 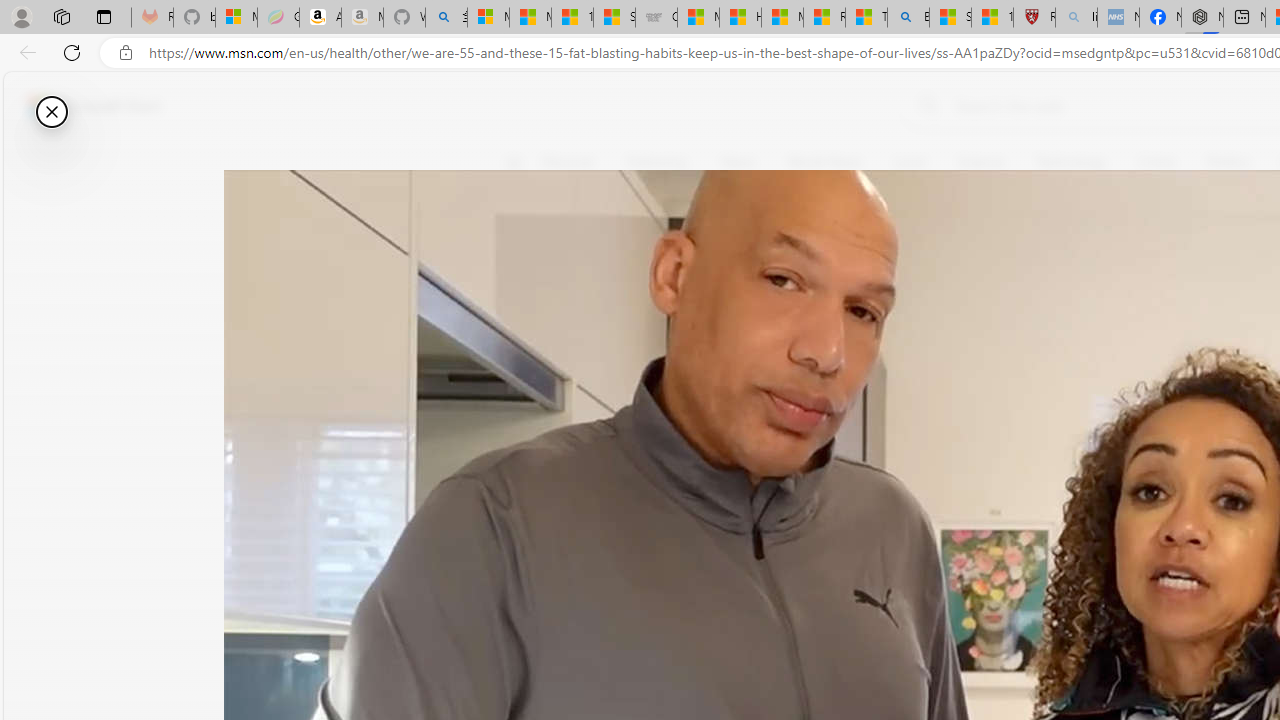 I want to click on Follow, so click(x=910, y=258).